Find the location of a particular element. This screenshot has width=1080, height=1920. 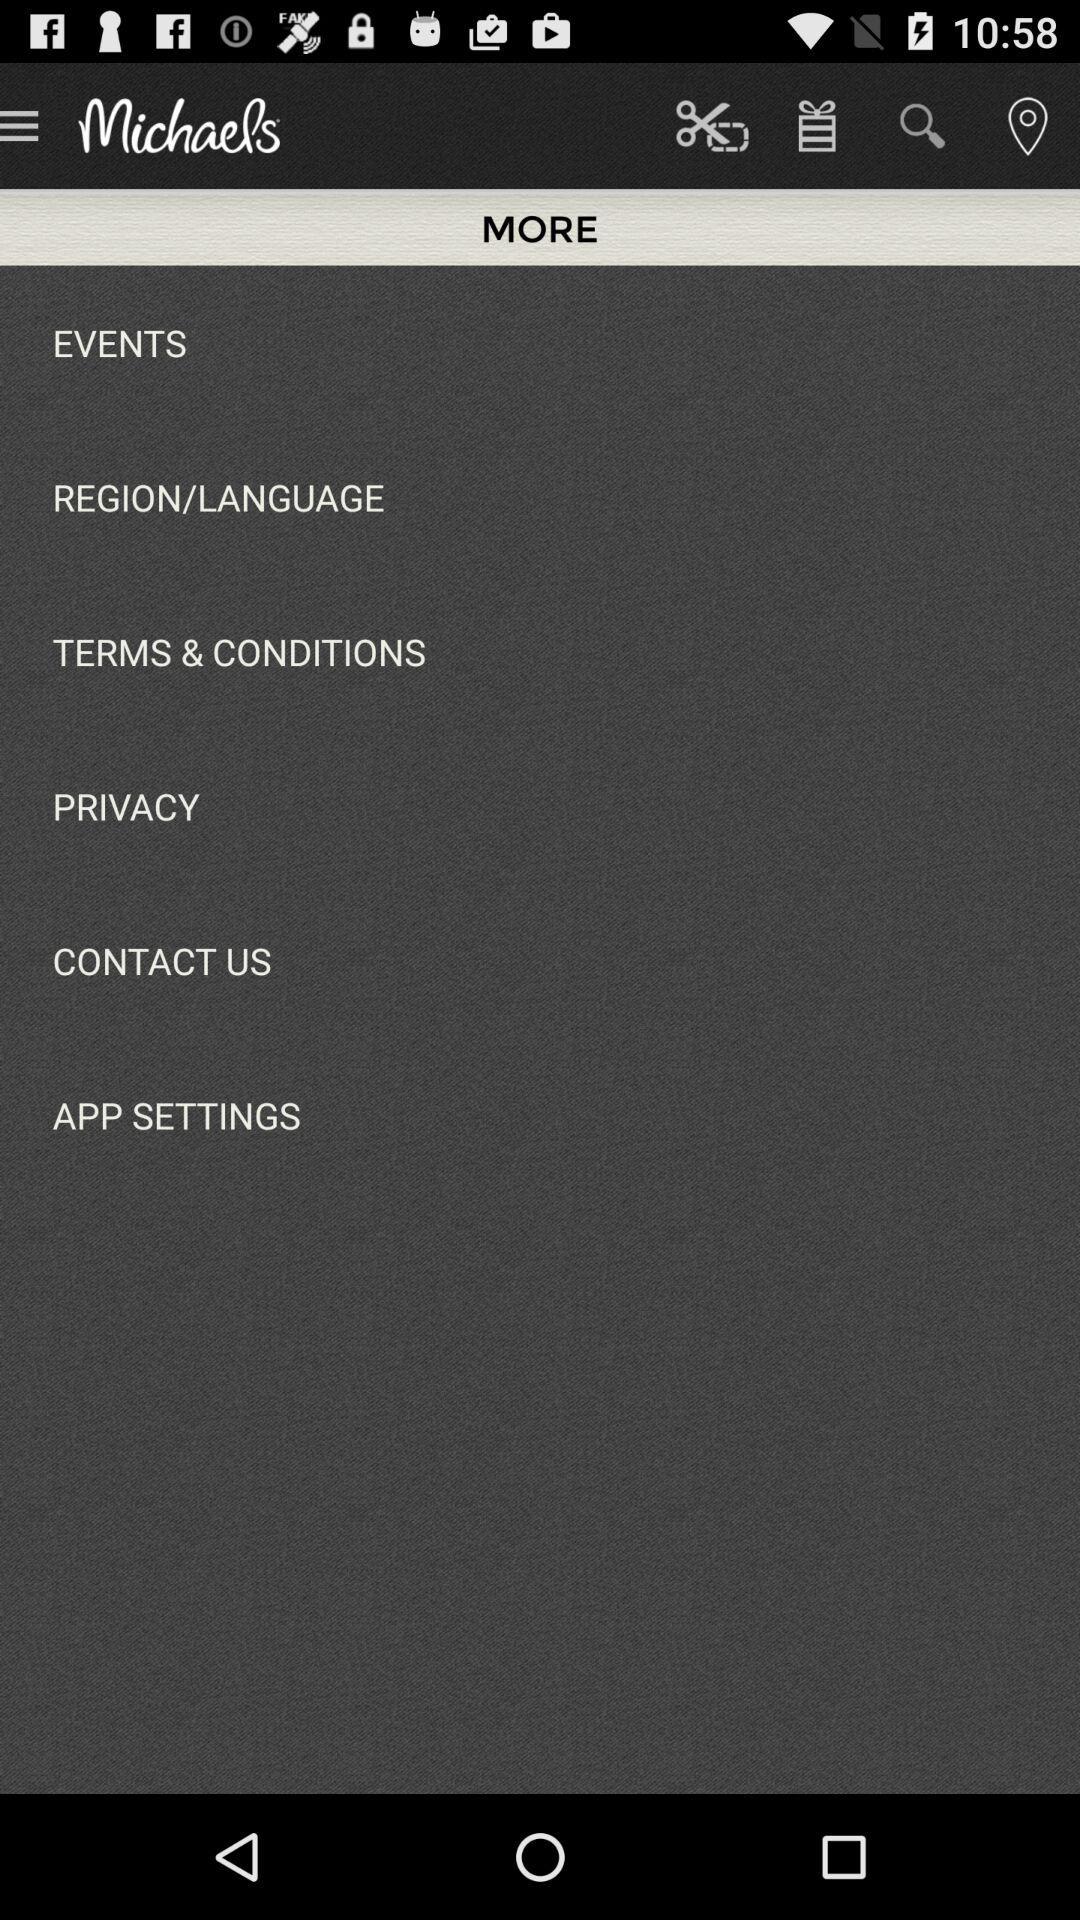

open contact us is located at coordinates (162, 960).